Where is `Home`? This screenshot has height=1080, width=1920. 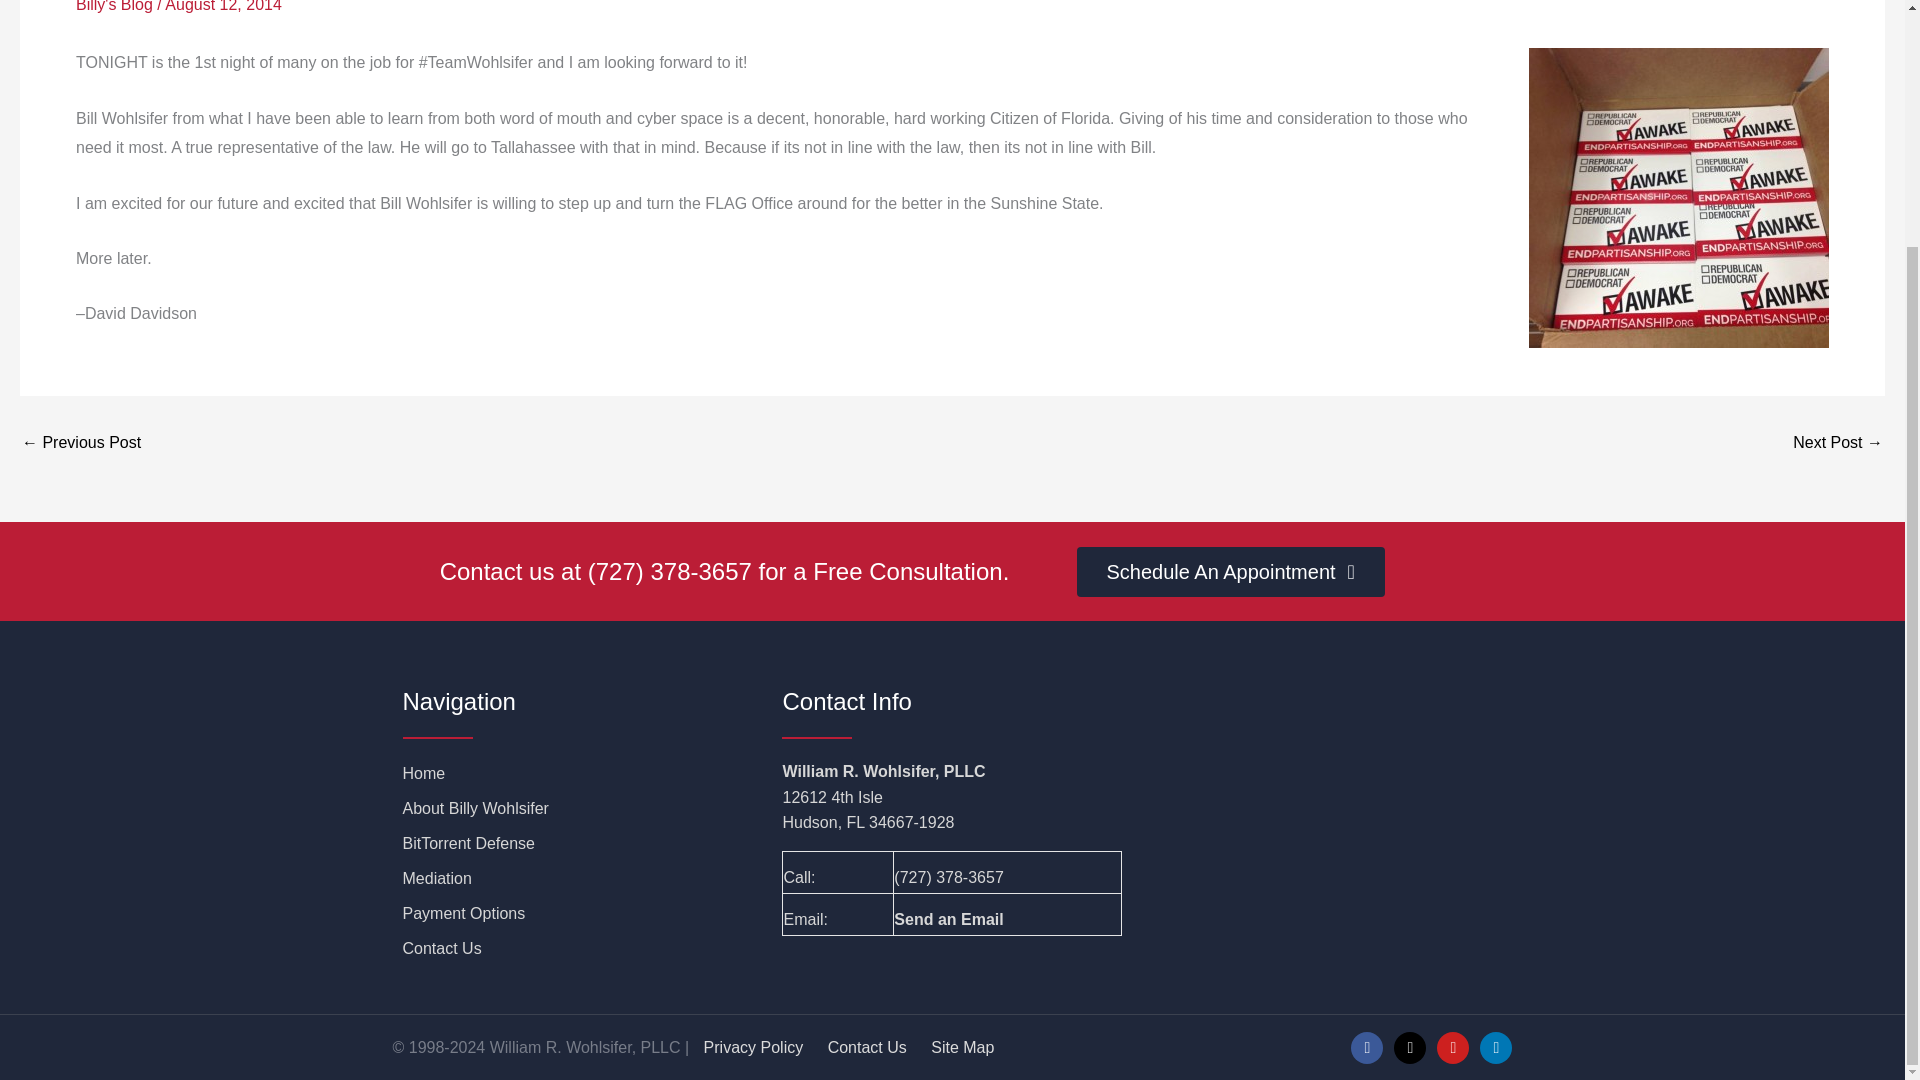
Home is located at coordinates (571, 774).